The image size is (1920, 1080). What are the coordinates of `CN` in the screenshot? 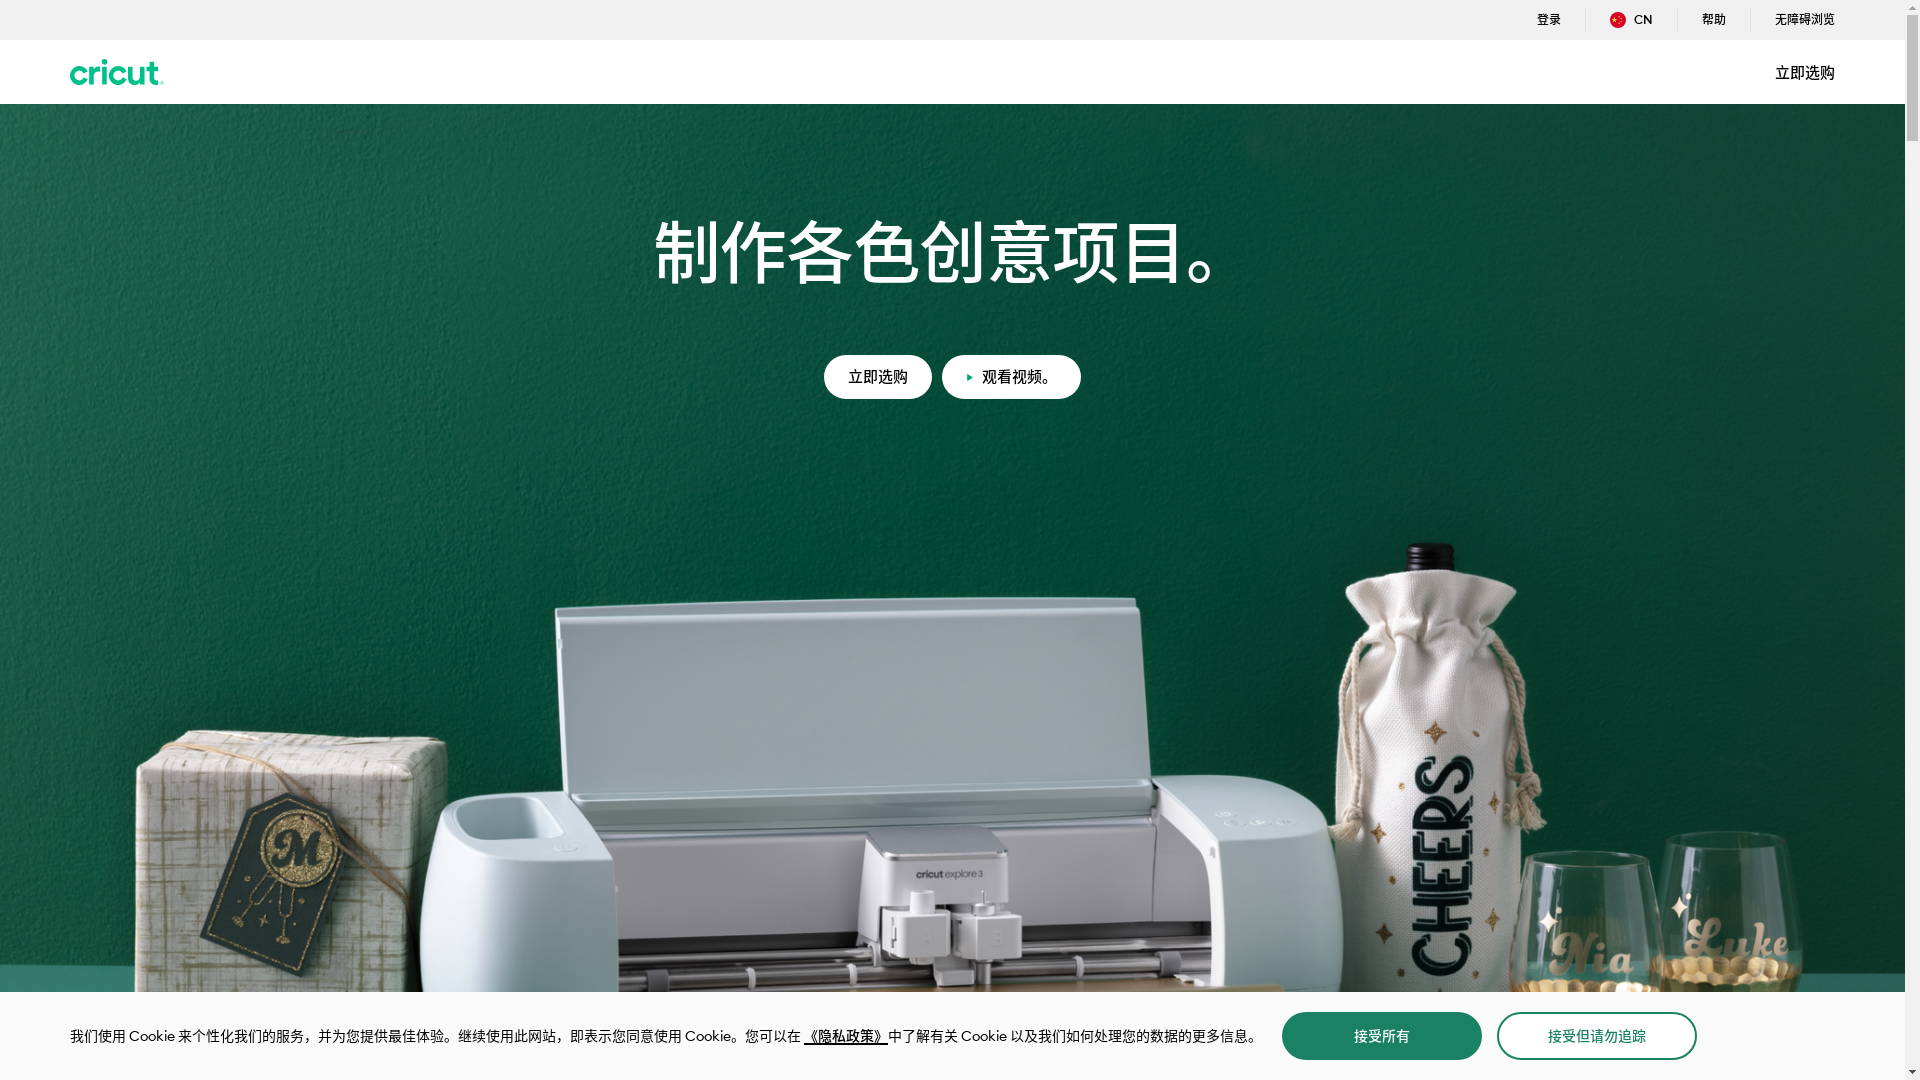 It's located at (1632, 20).